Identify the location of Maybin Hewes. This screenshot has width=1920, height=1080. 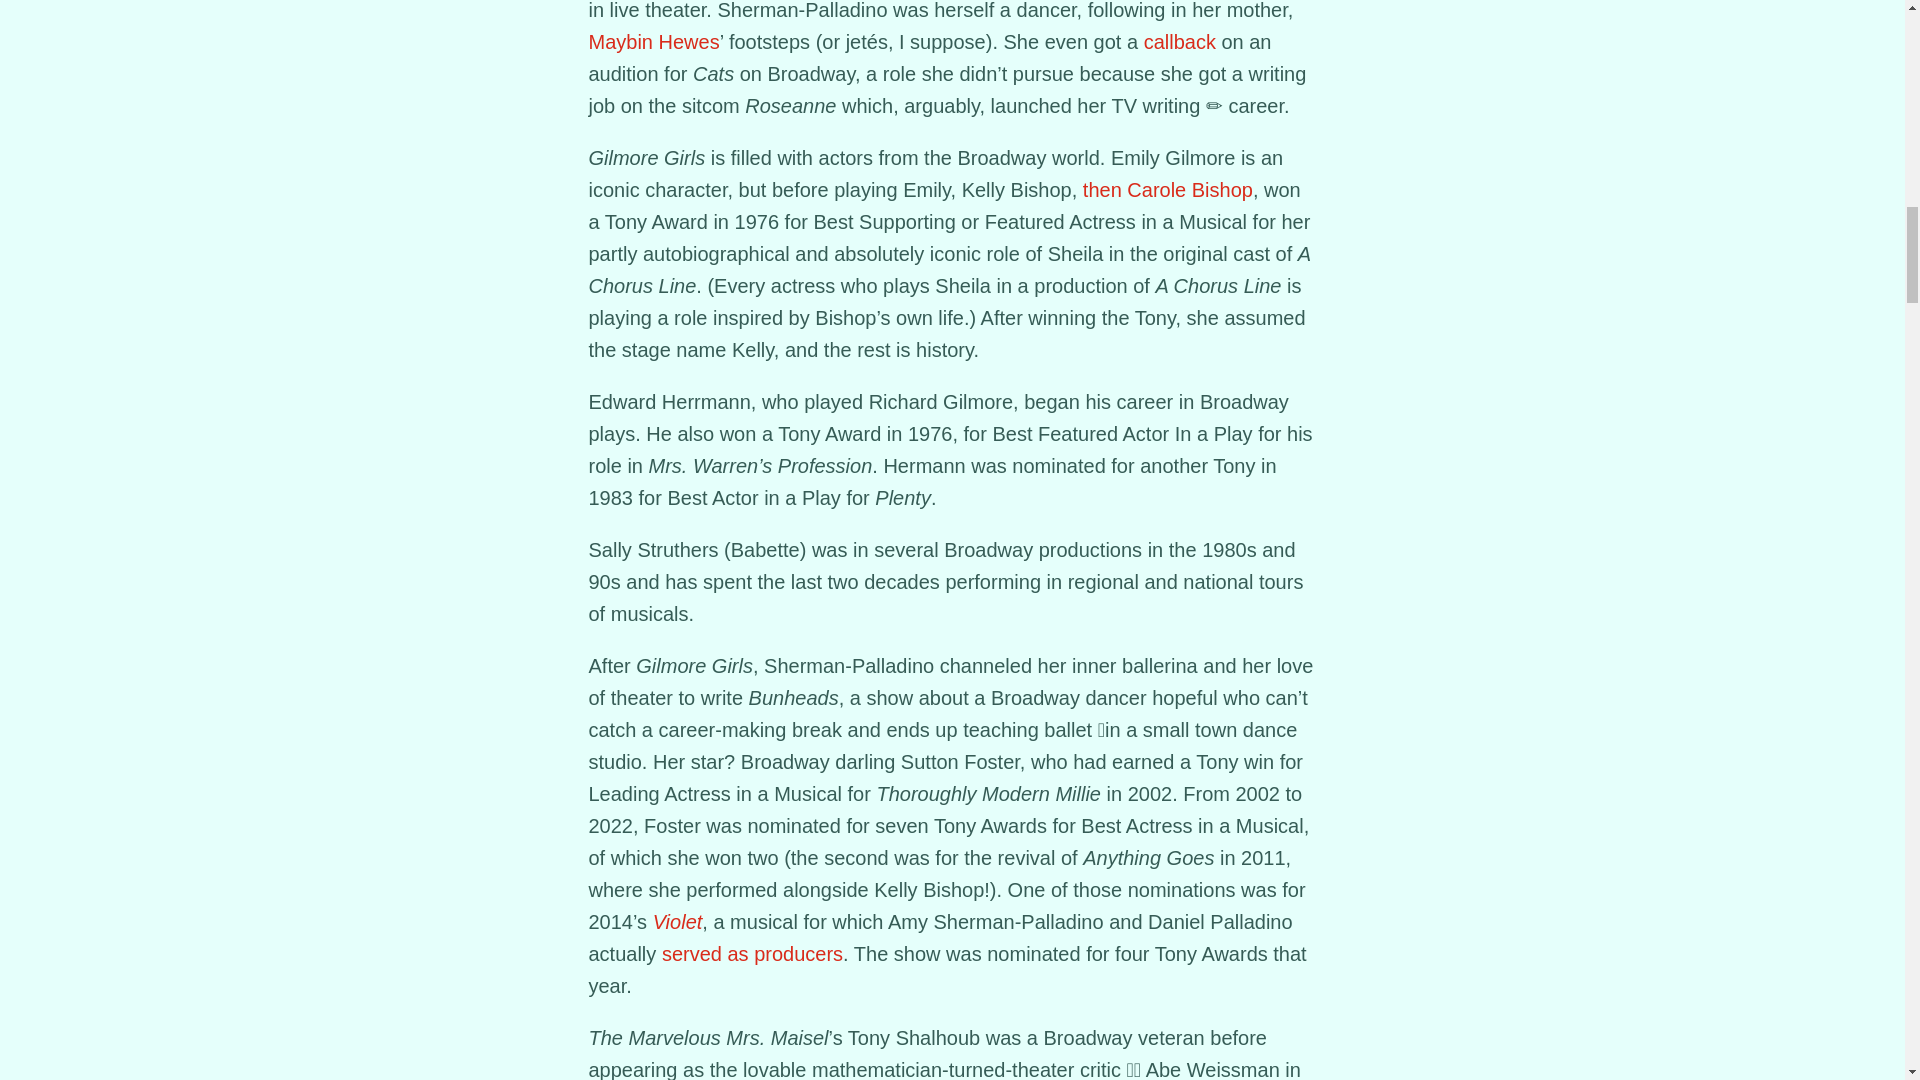
(652, 42).